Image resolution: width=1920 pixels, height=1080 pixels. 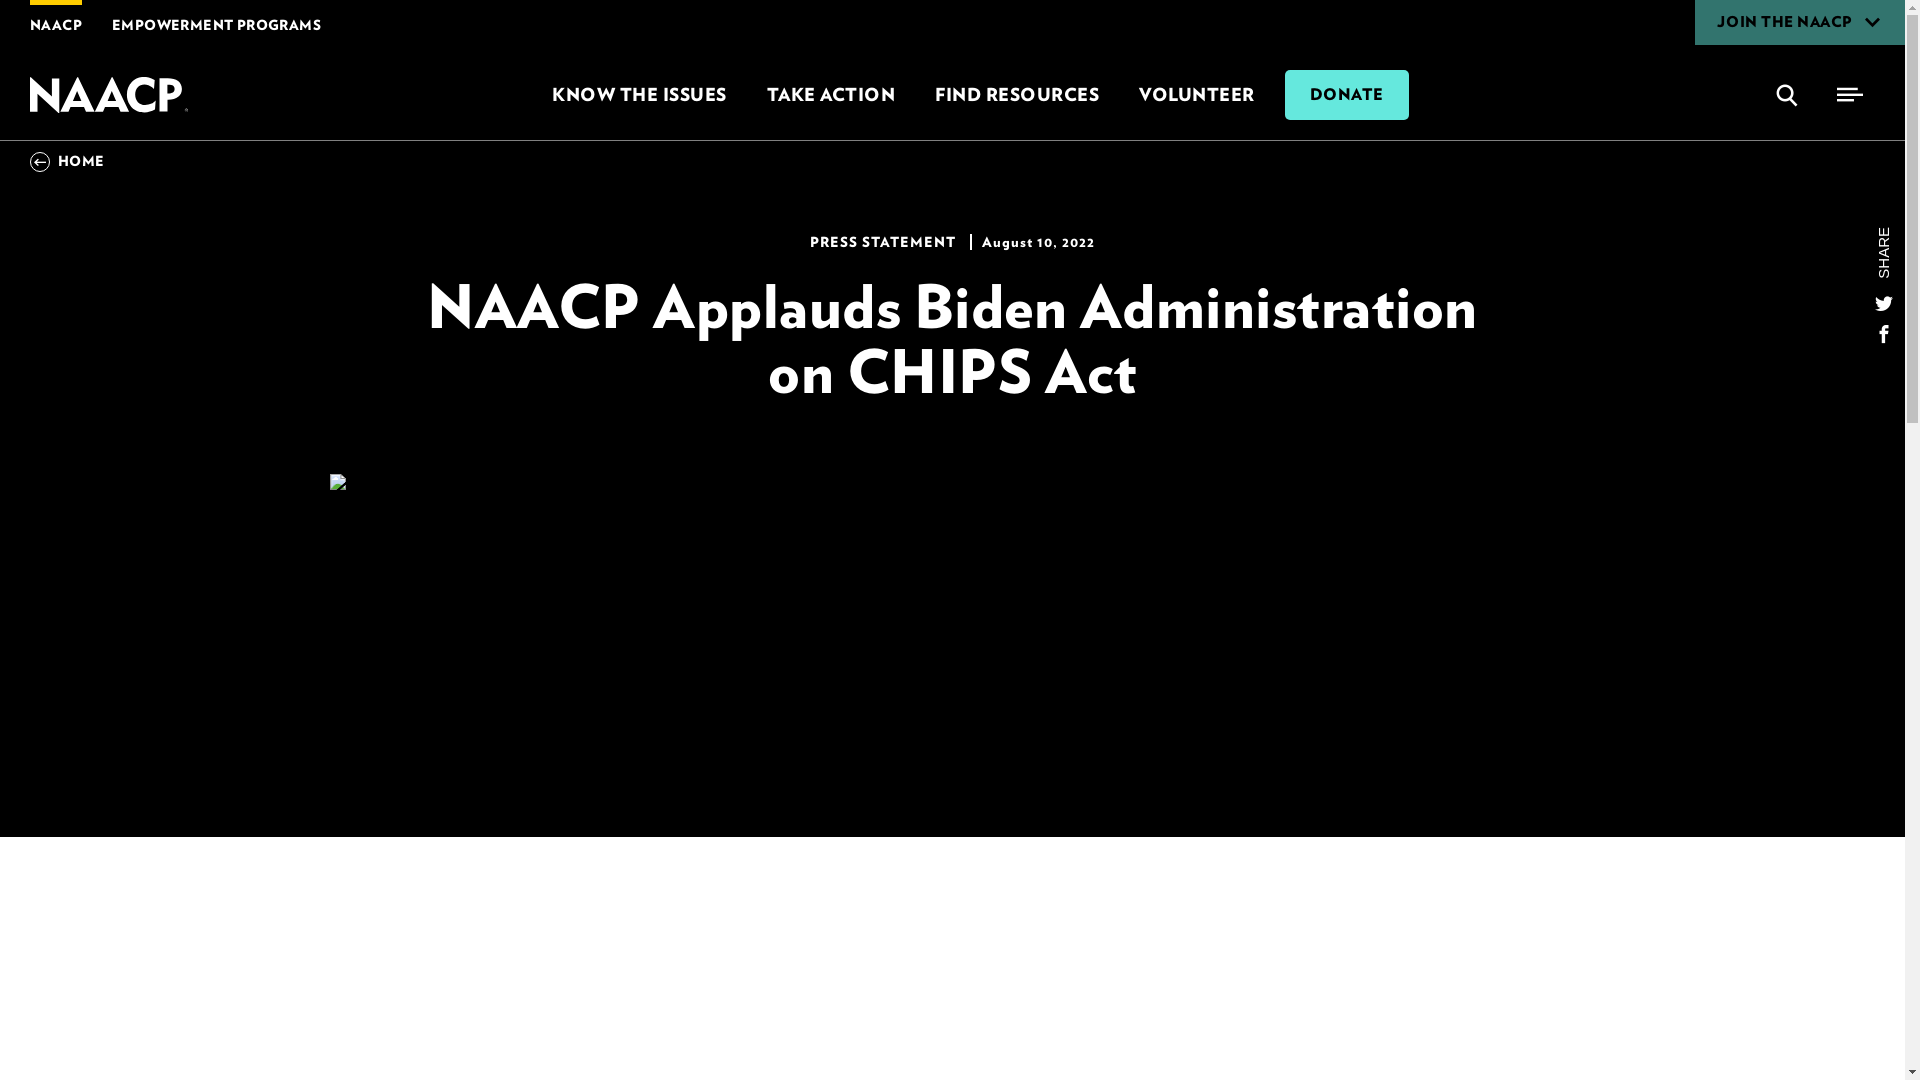 What do you see at coordinates (638, 94) in the screenshot?
I see `All Issues` at bounding box center [638, 94].